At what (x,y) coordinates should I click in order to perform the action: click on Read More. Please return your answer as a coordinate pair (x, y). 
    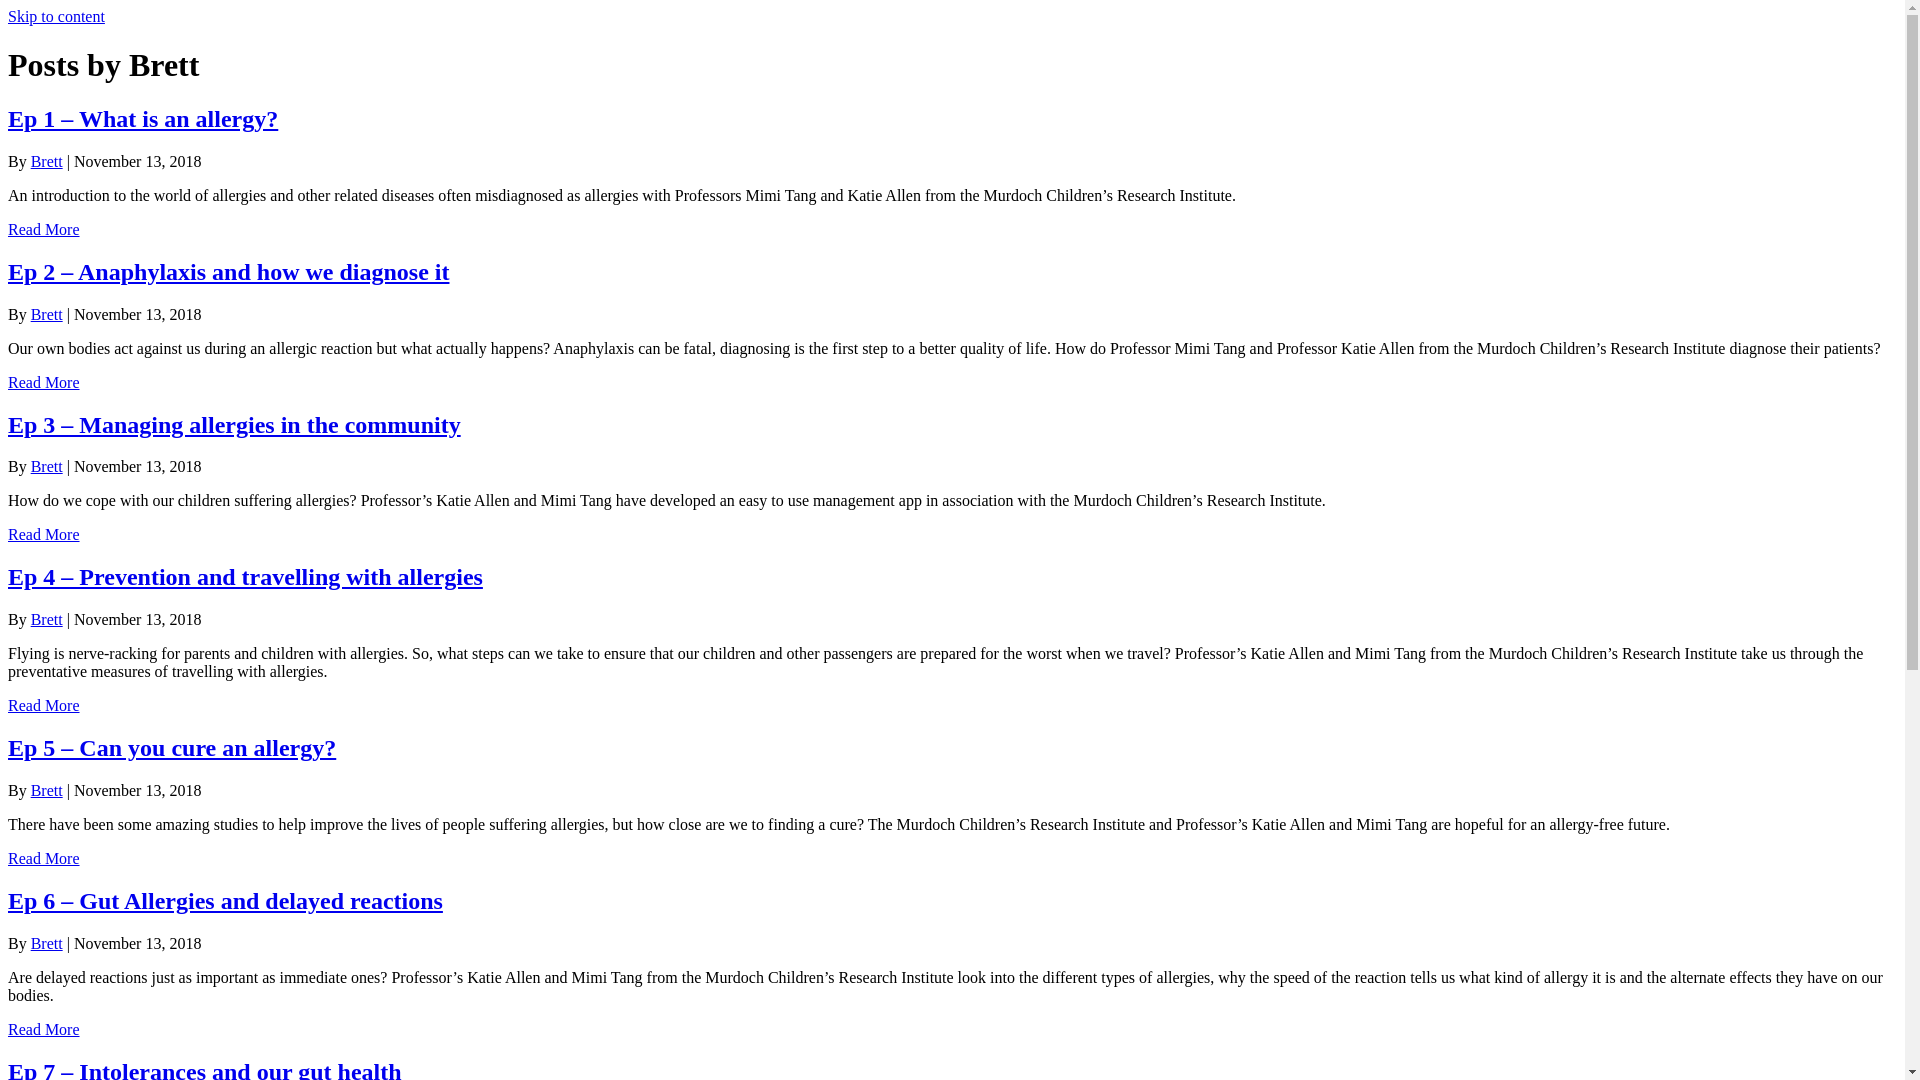
    Looking at the image, I should click on (44, 706).